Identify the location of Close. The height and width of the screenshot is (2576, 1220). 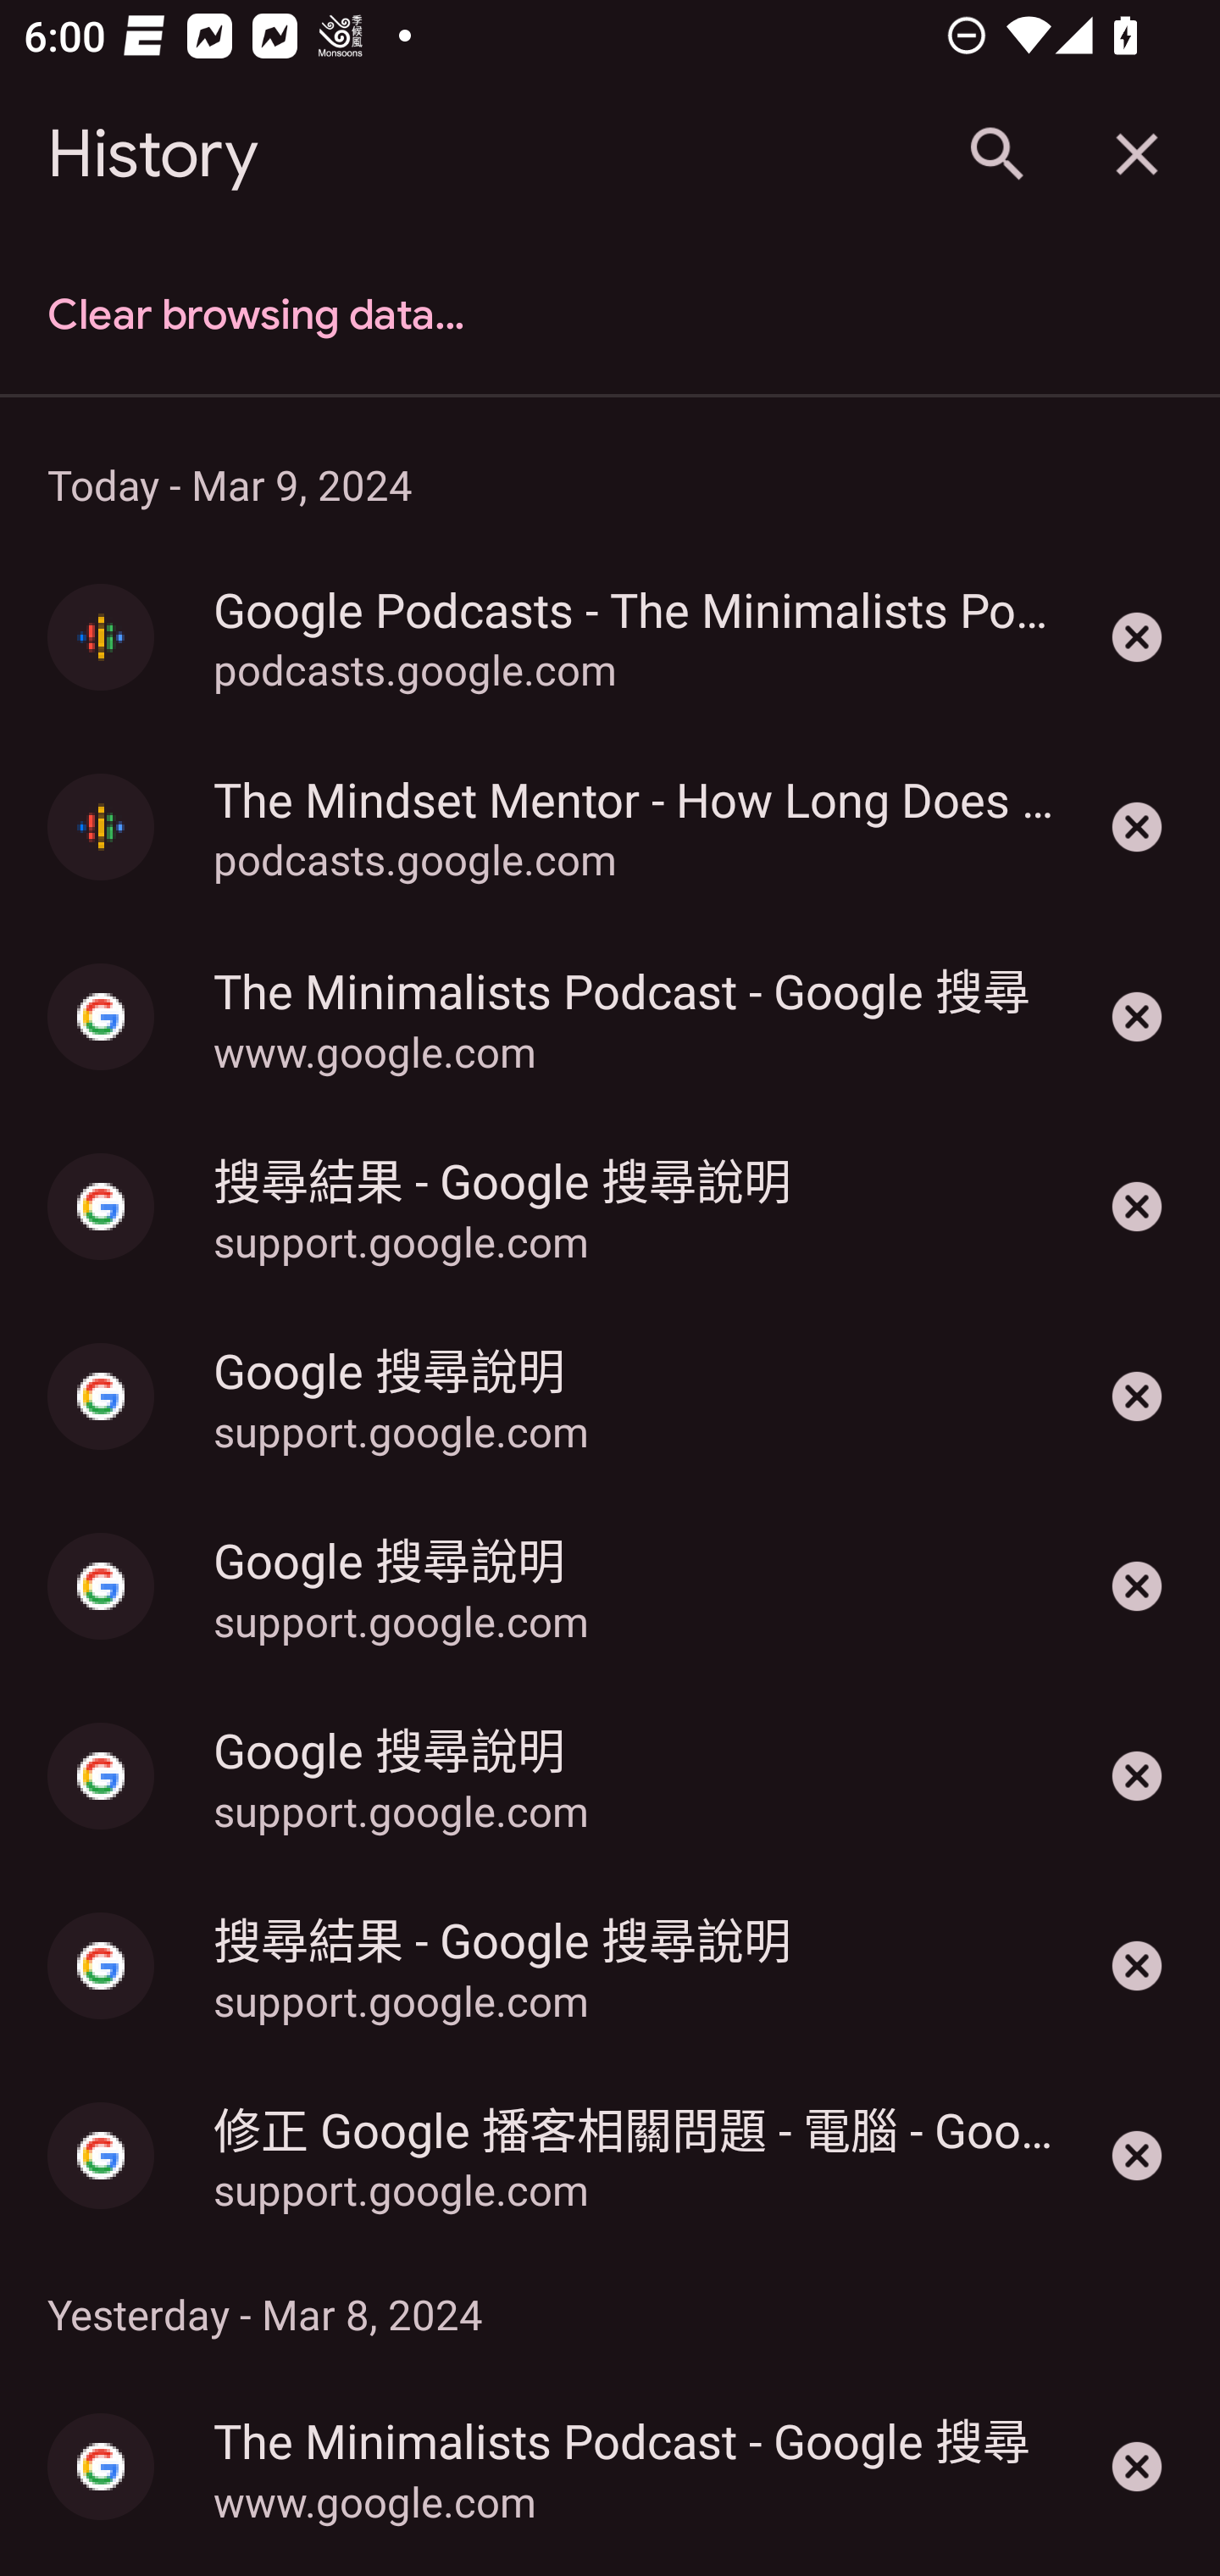
(1137, 154).